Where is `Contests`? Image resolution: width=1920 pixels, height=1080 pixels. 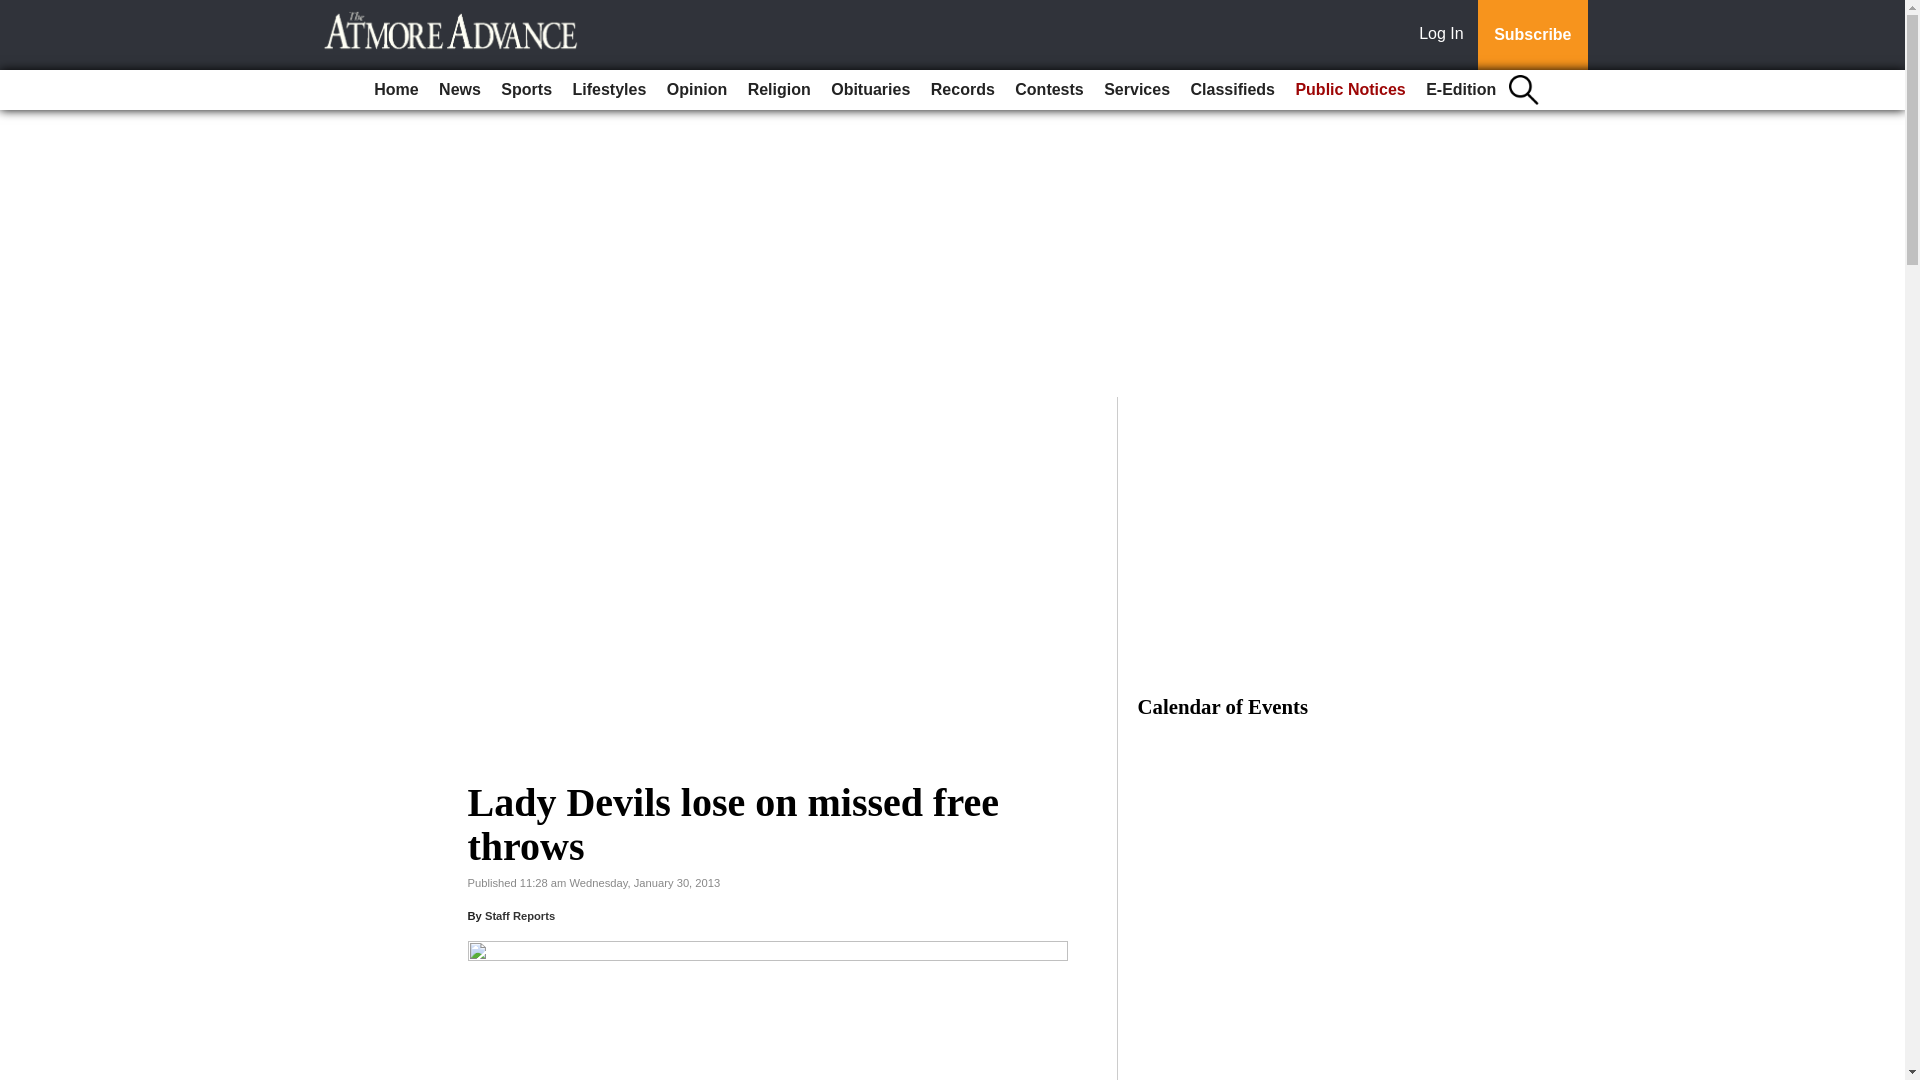
Contests is located at coordinates (1048, 90).